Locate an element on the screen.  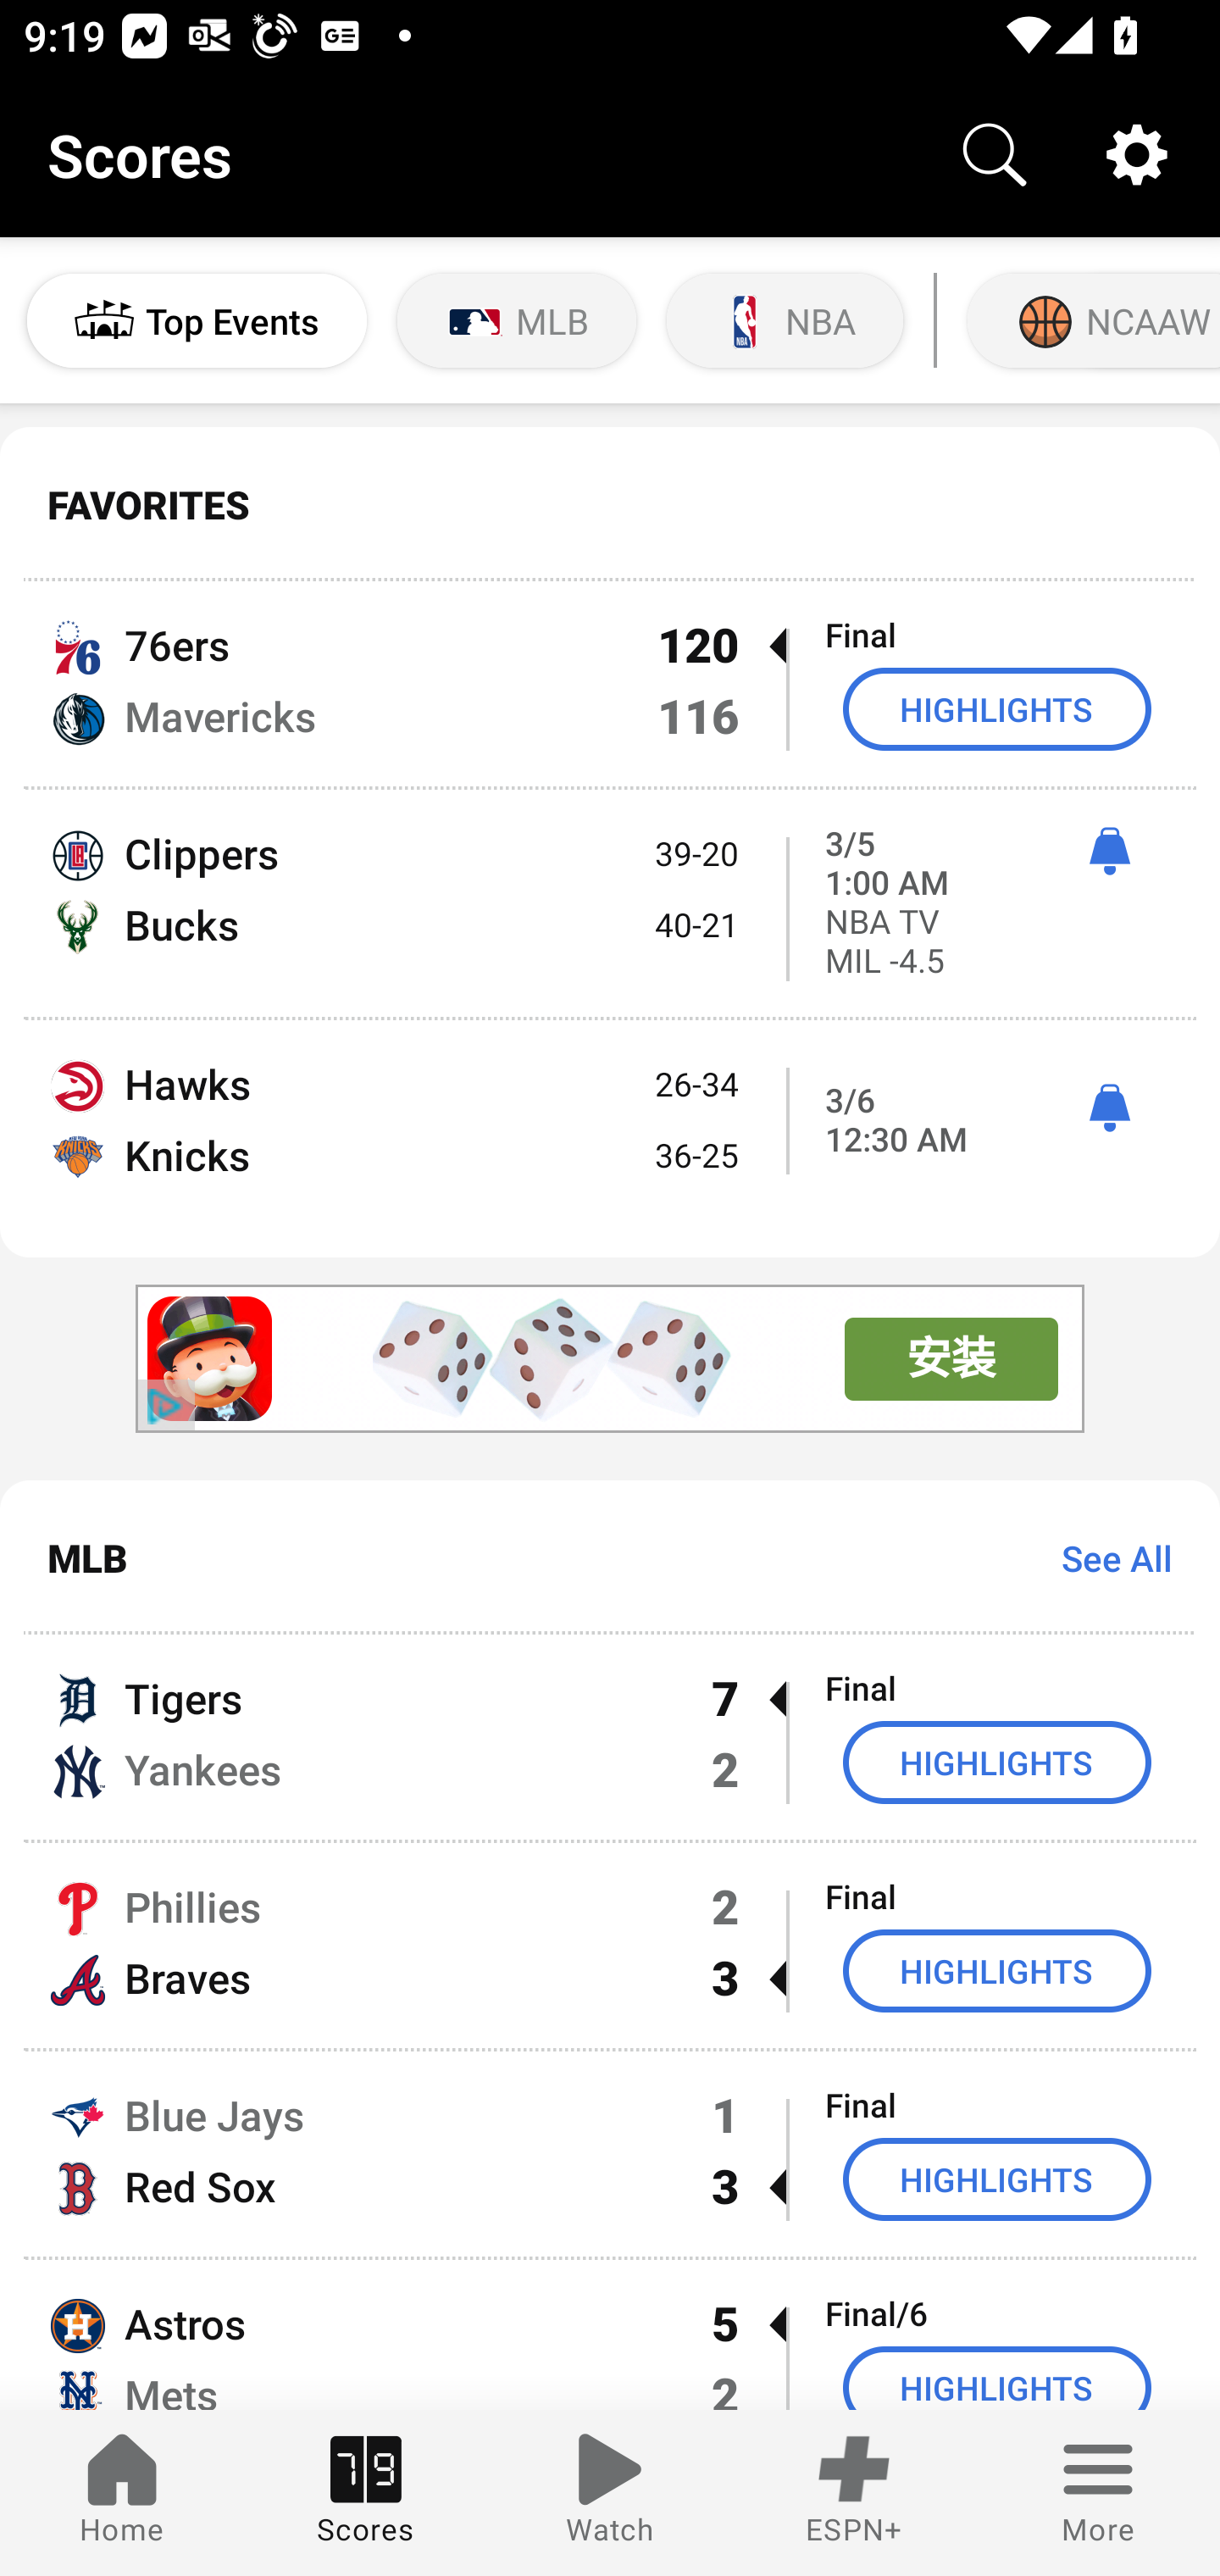
HIGHLIGHTS is located at coordinates (997, 2379).